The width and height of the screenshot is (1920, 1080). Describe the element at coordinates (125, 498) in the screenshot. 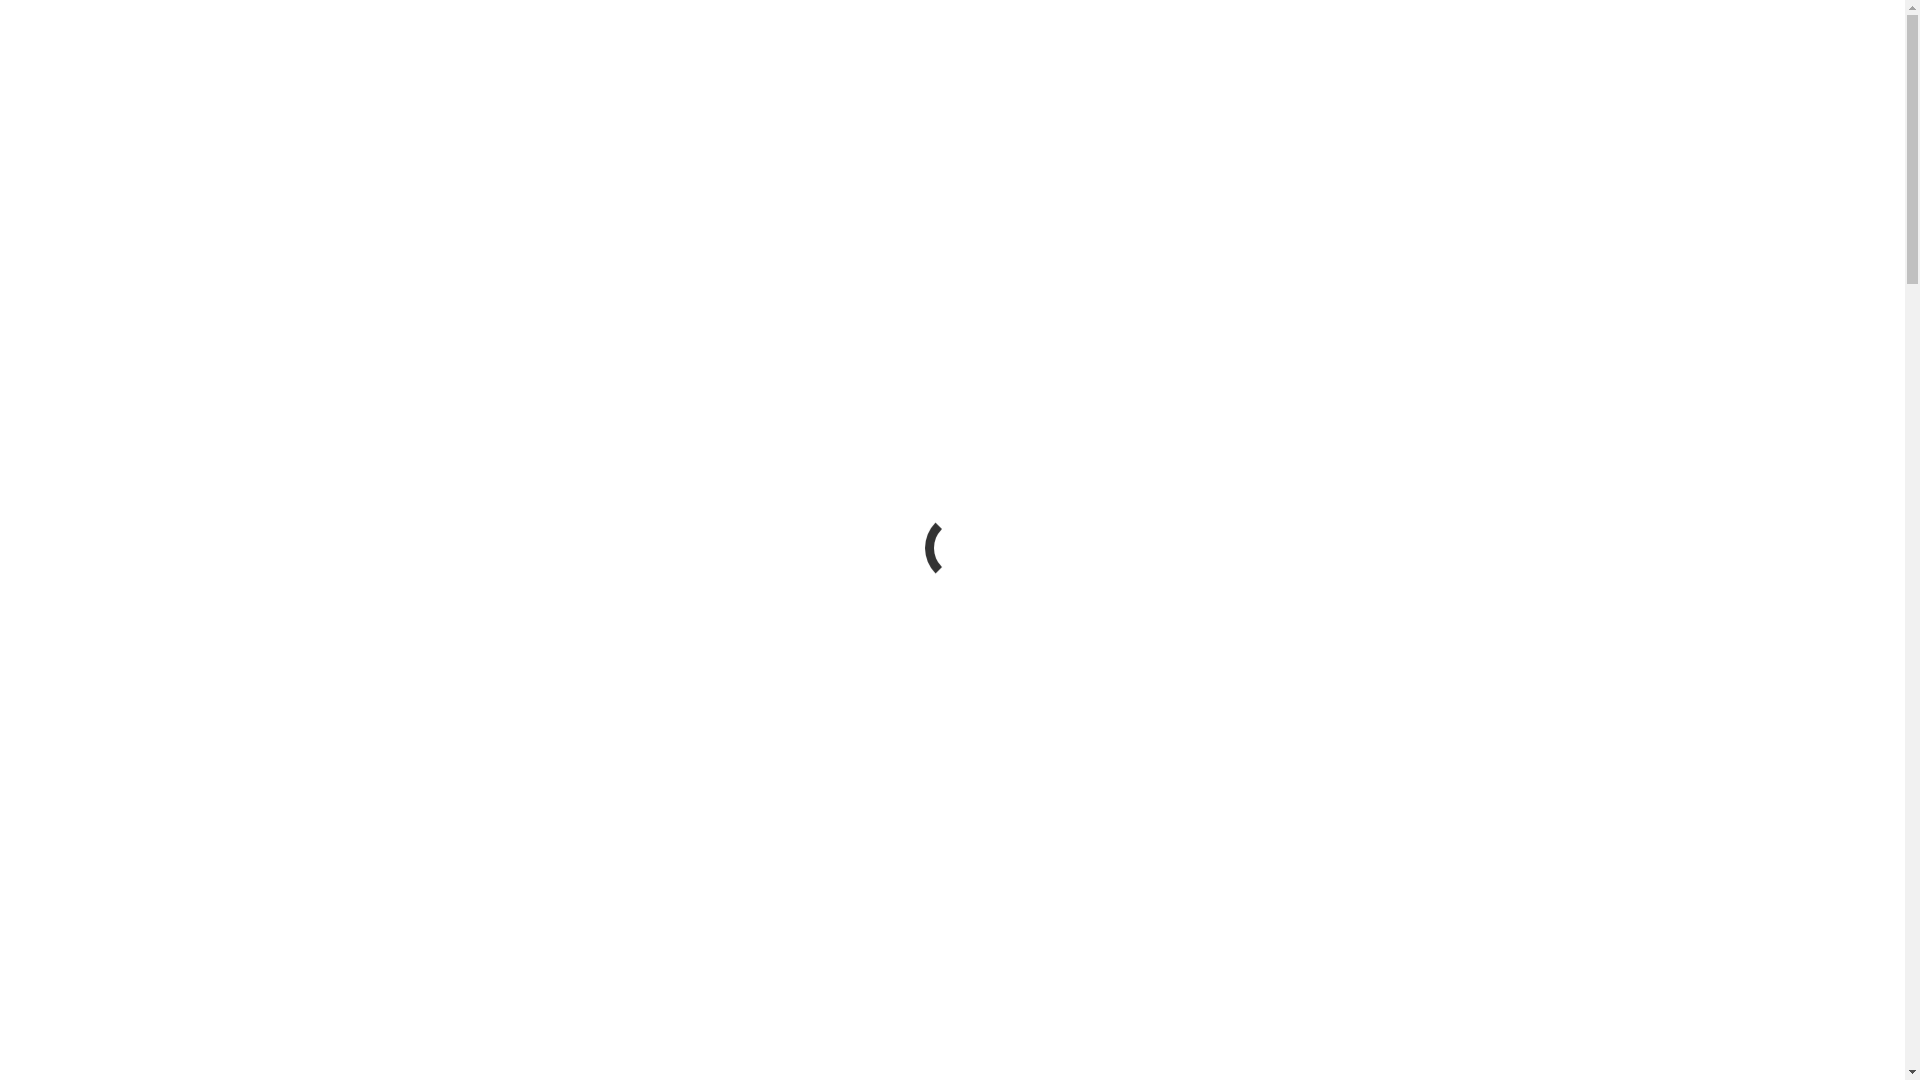

I see `Pet Owners` at that location.